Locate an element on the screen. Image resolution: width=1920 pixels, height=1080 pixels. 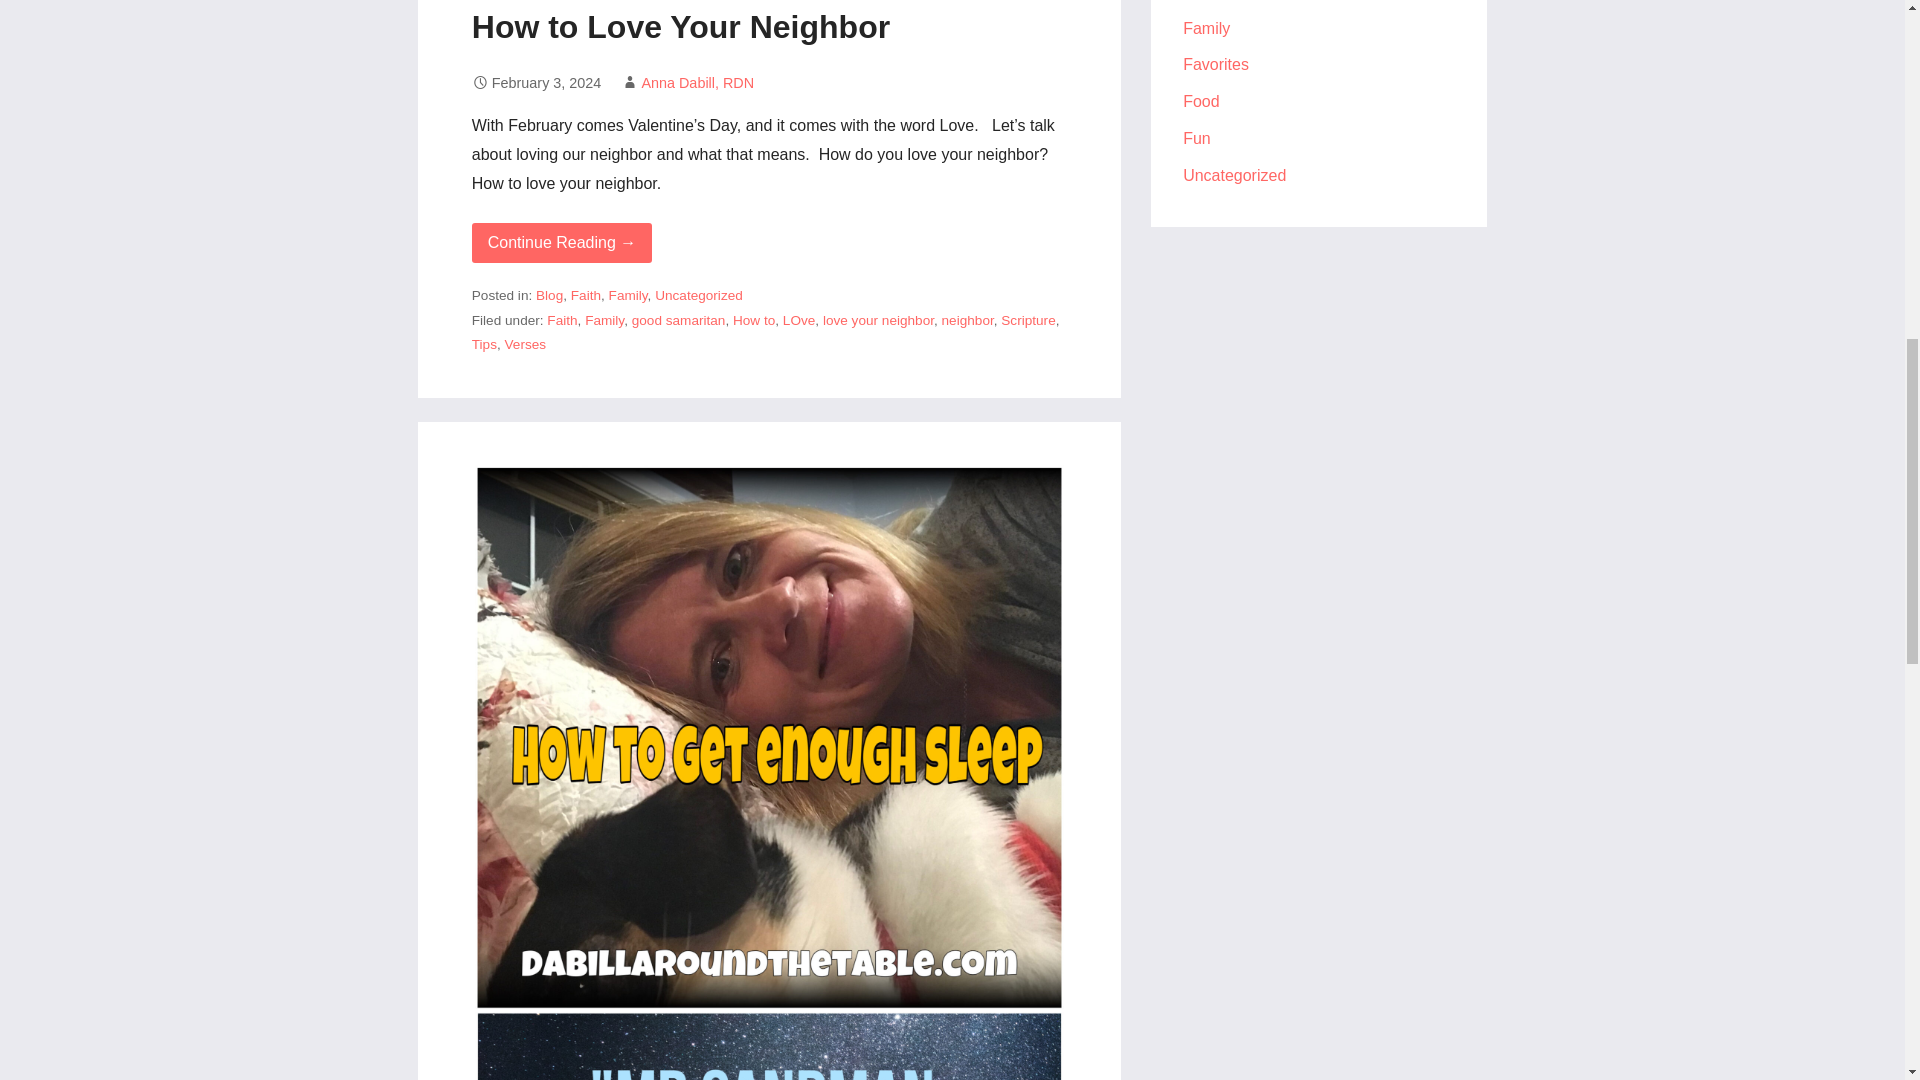
Scripture is located at coordinates (1027, 320).